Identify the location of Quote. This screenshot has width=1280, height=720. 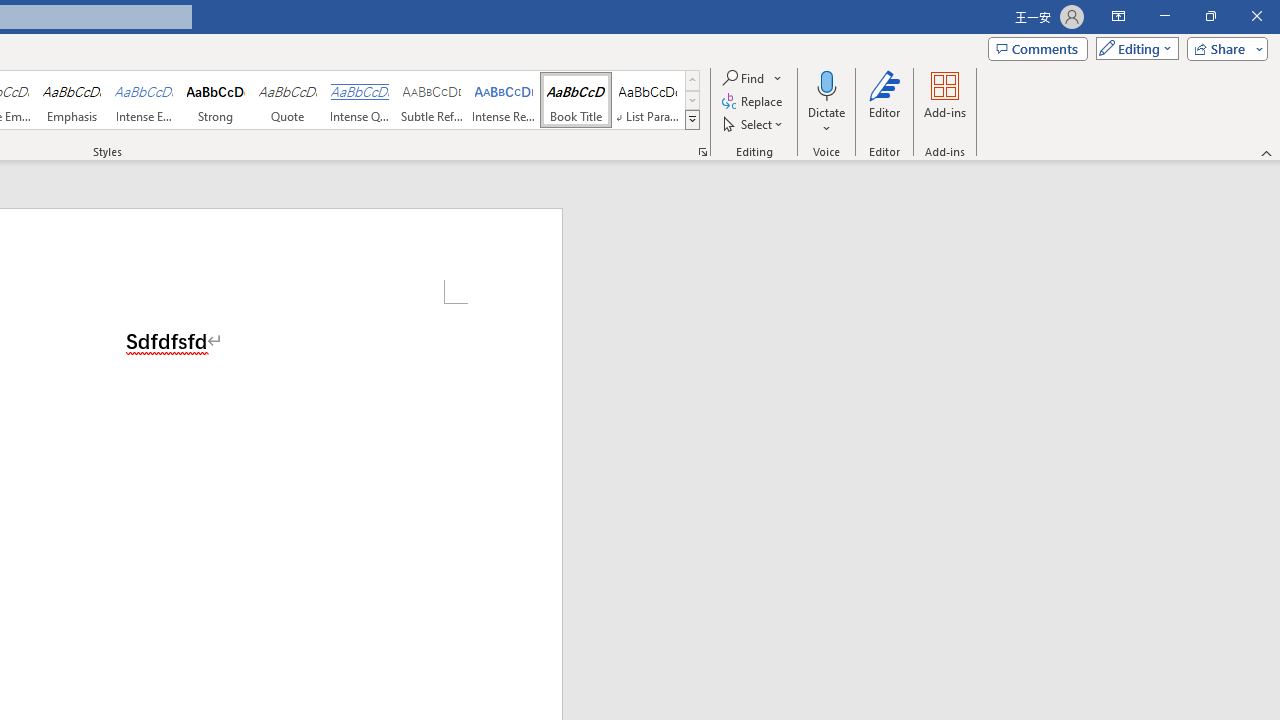
(288, 100).